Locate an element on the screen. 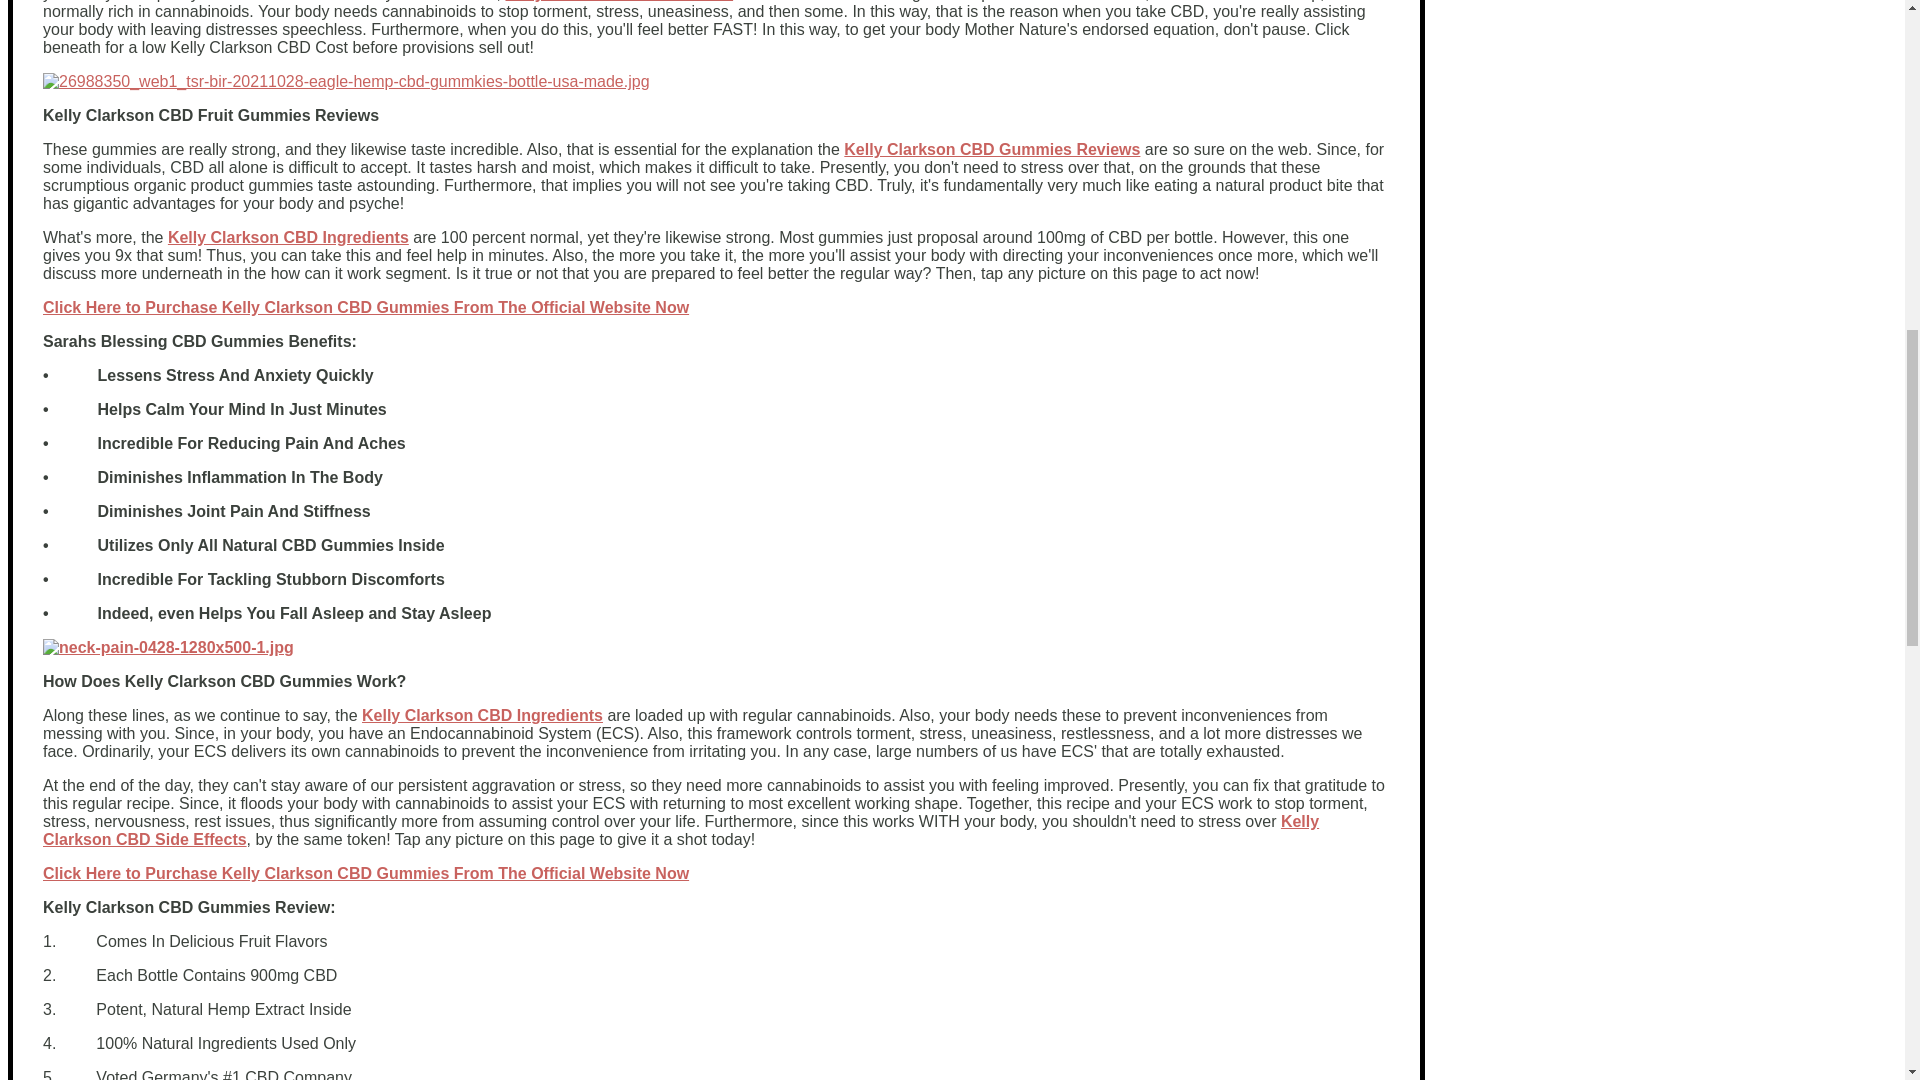 The width and height of the screenshot is (1920, 1080). Kelly Clarkson CBD Side Effects is located at coordinates (680, 830).